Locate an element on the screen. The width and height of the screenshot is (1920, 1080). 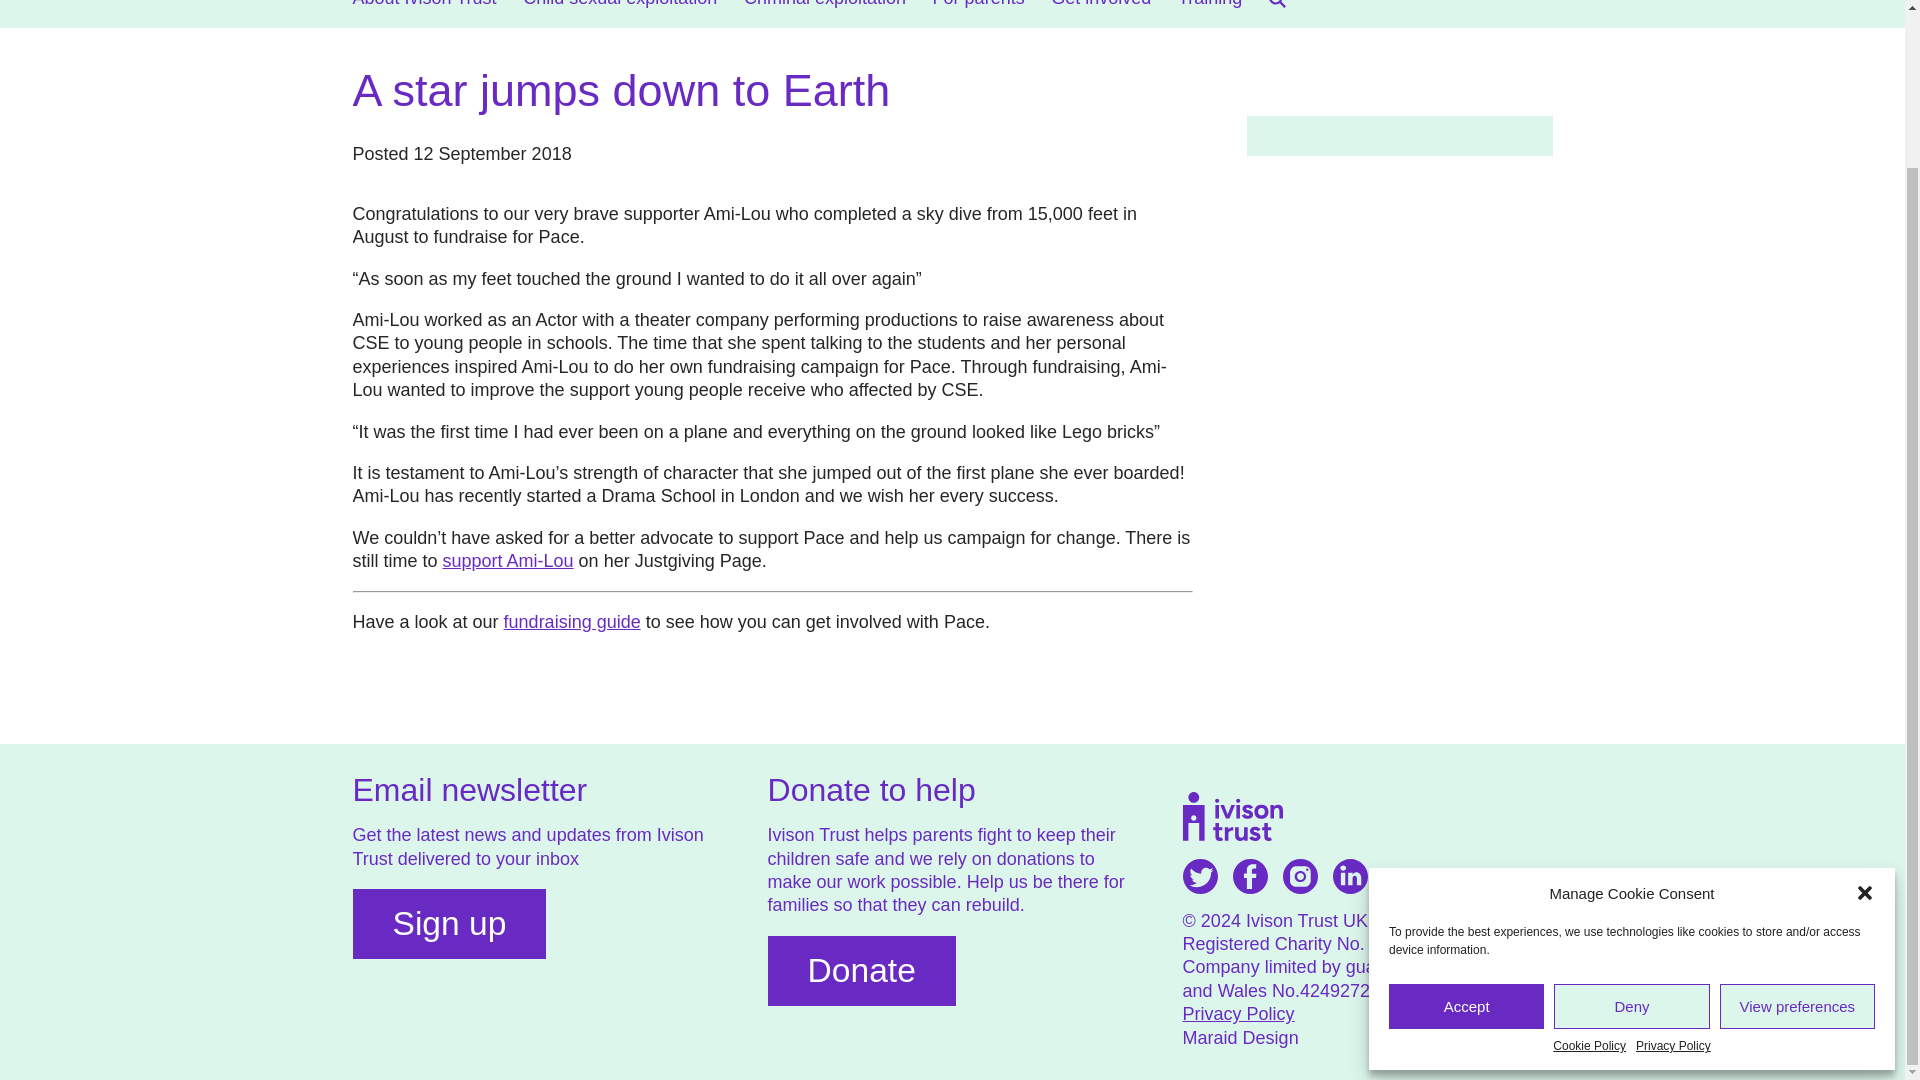
About Ivison Trust is located at coordinates (423, 9).